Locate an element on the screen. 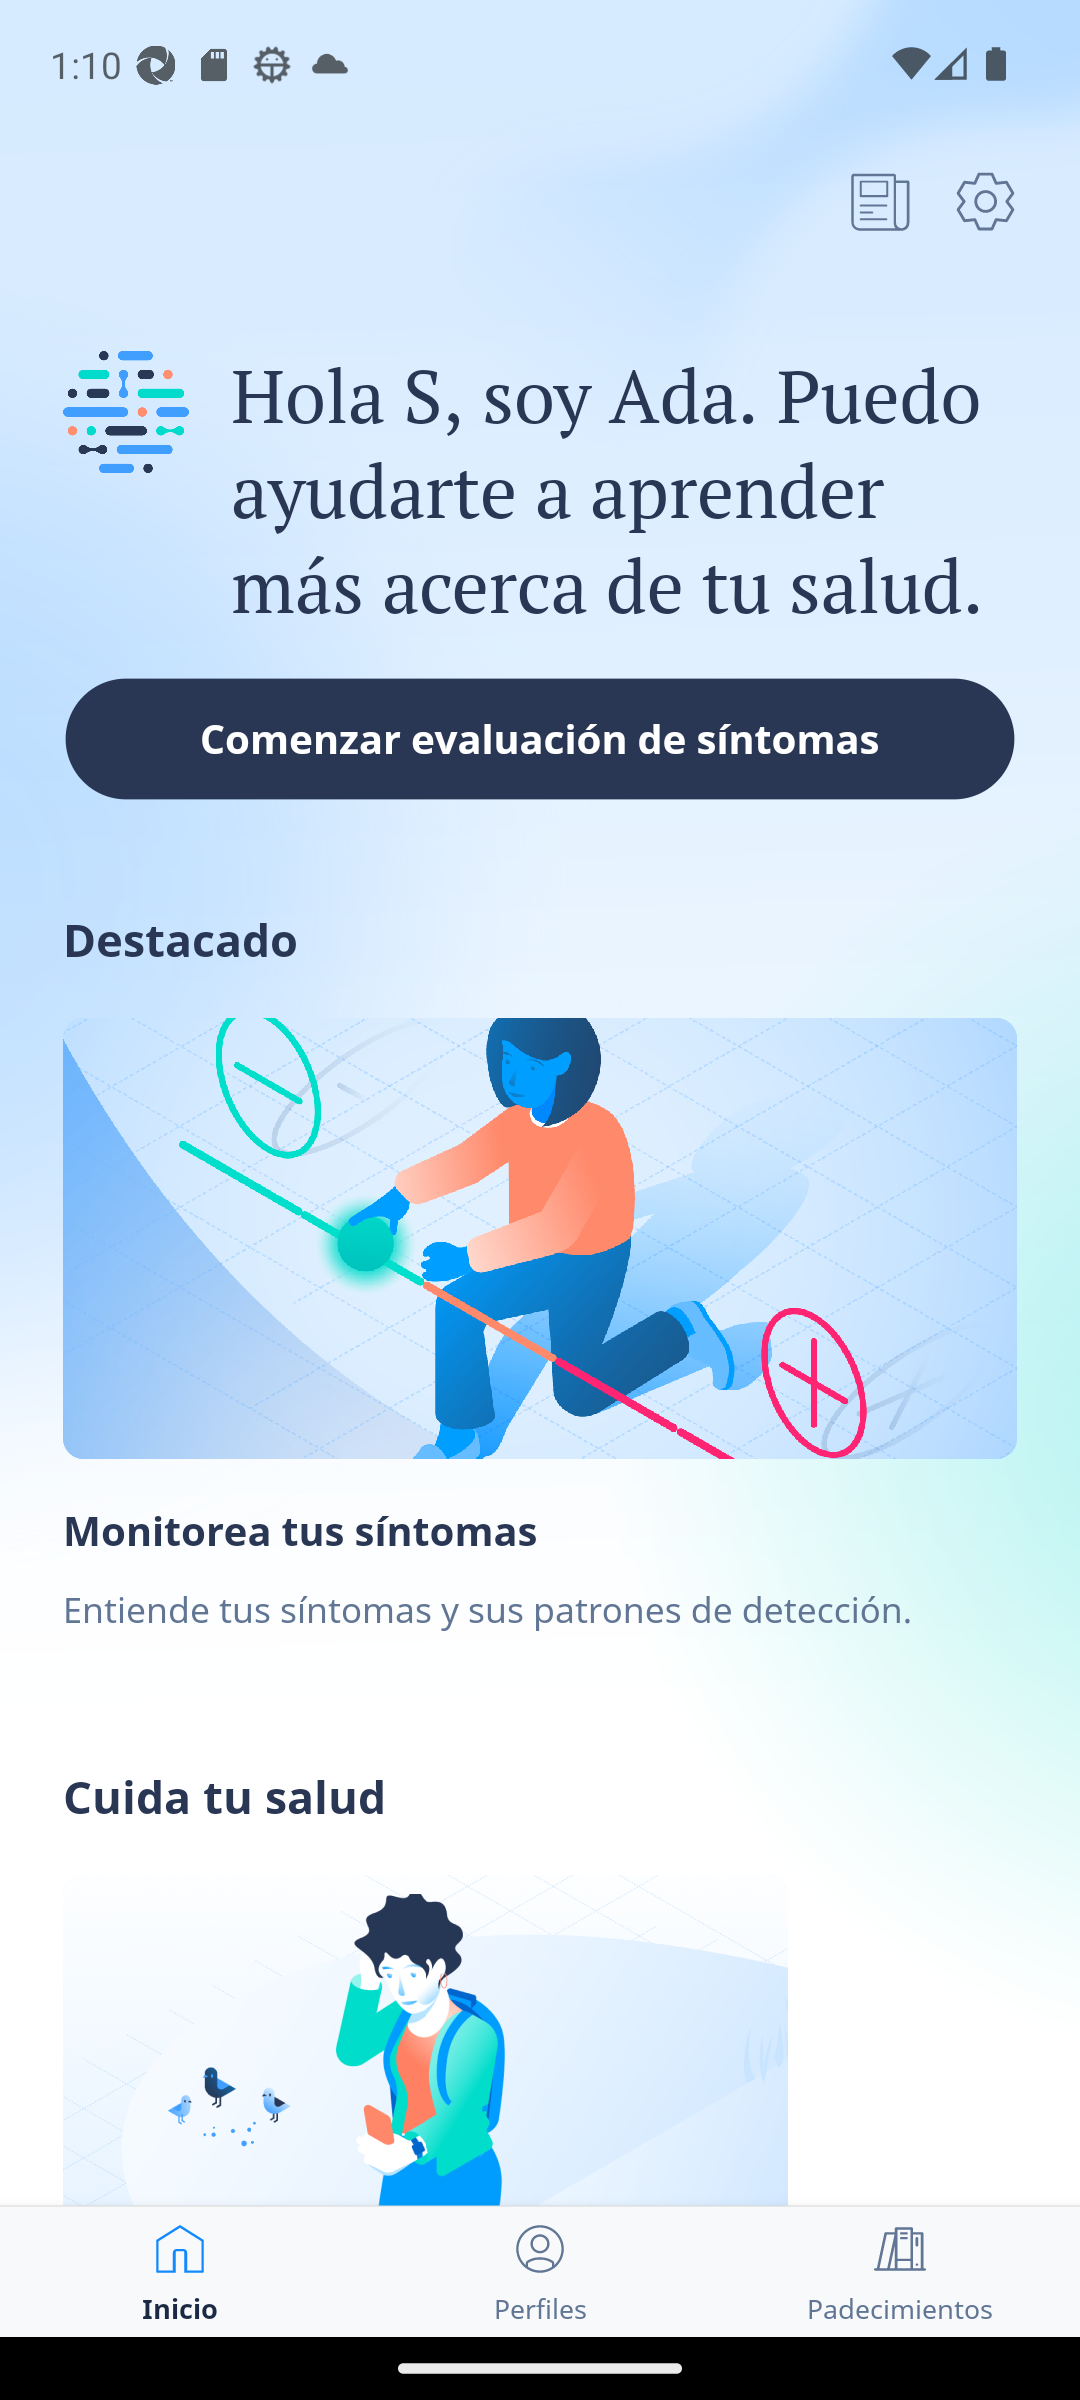  Comenzar evaluación de síntomas is located at coordinates (540, 738).